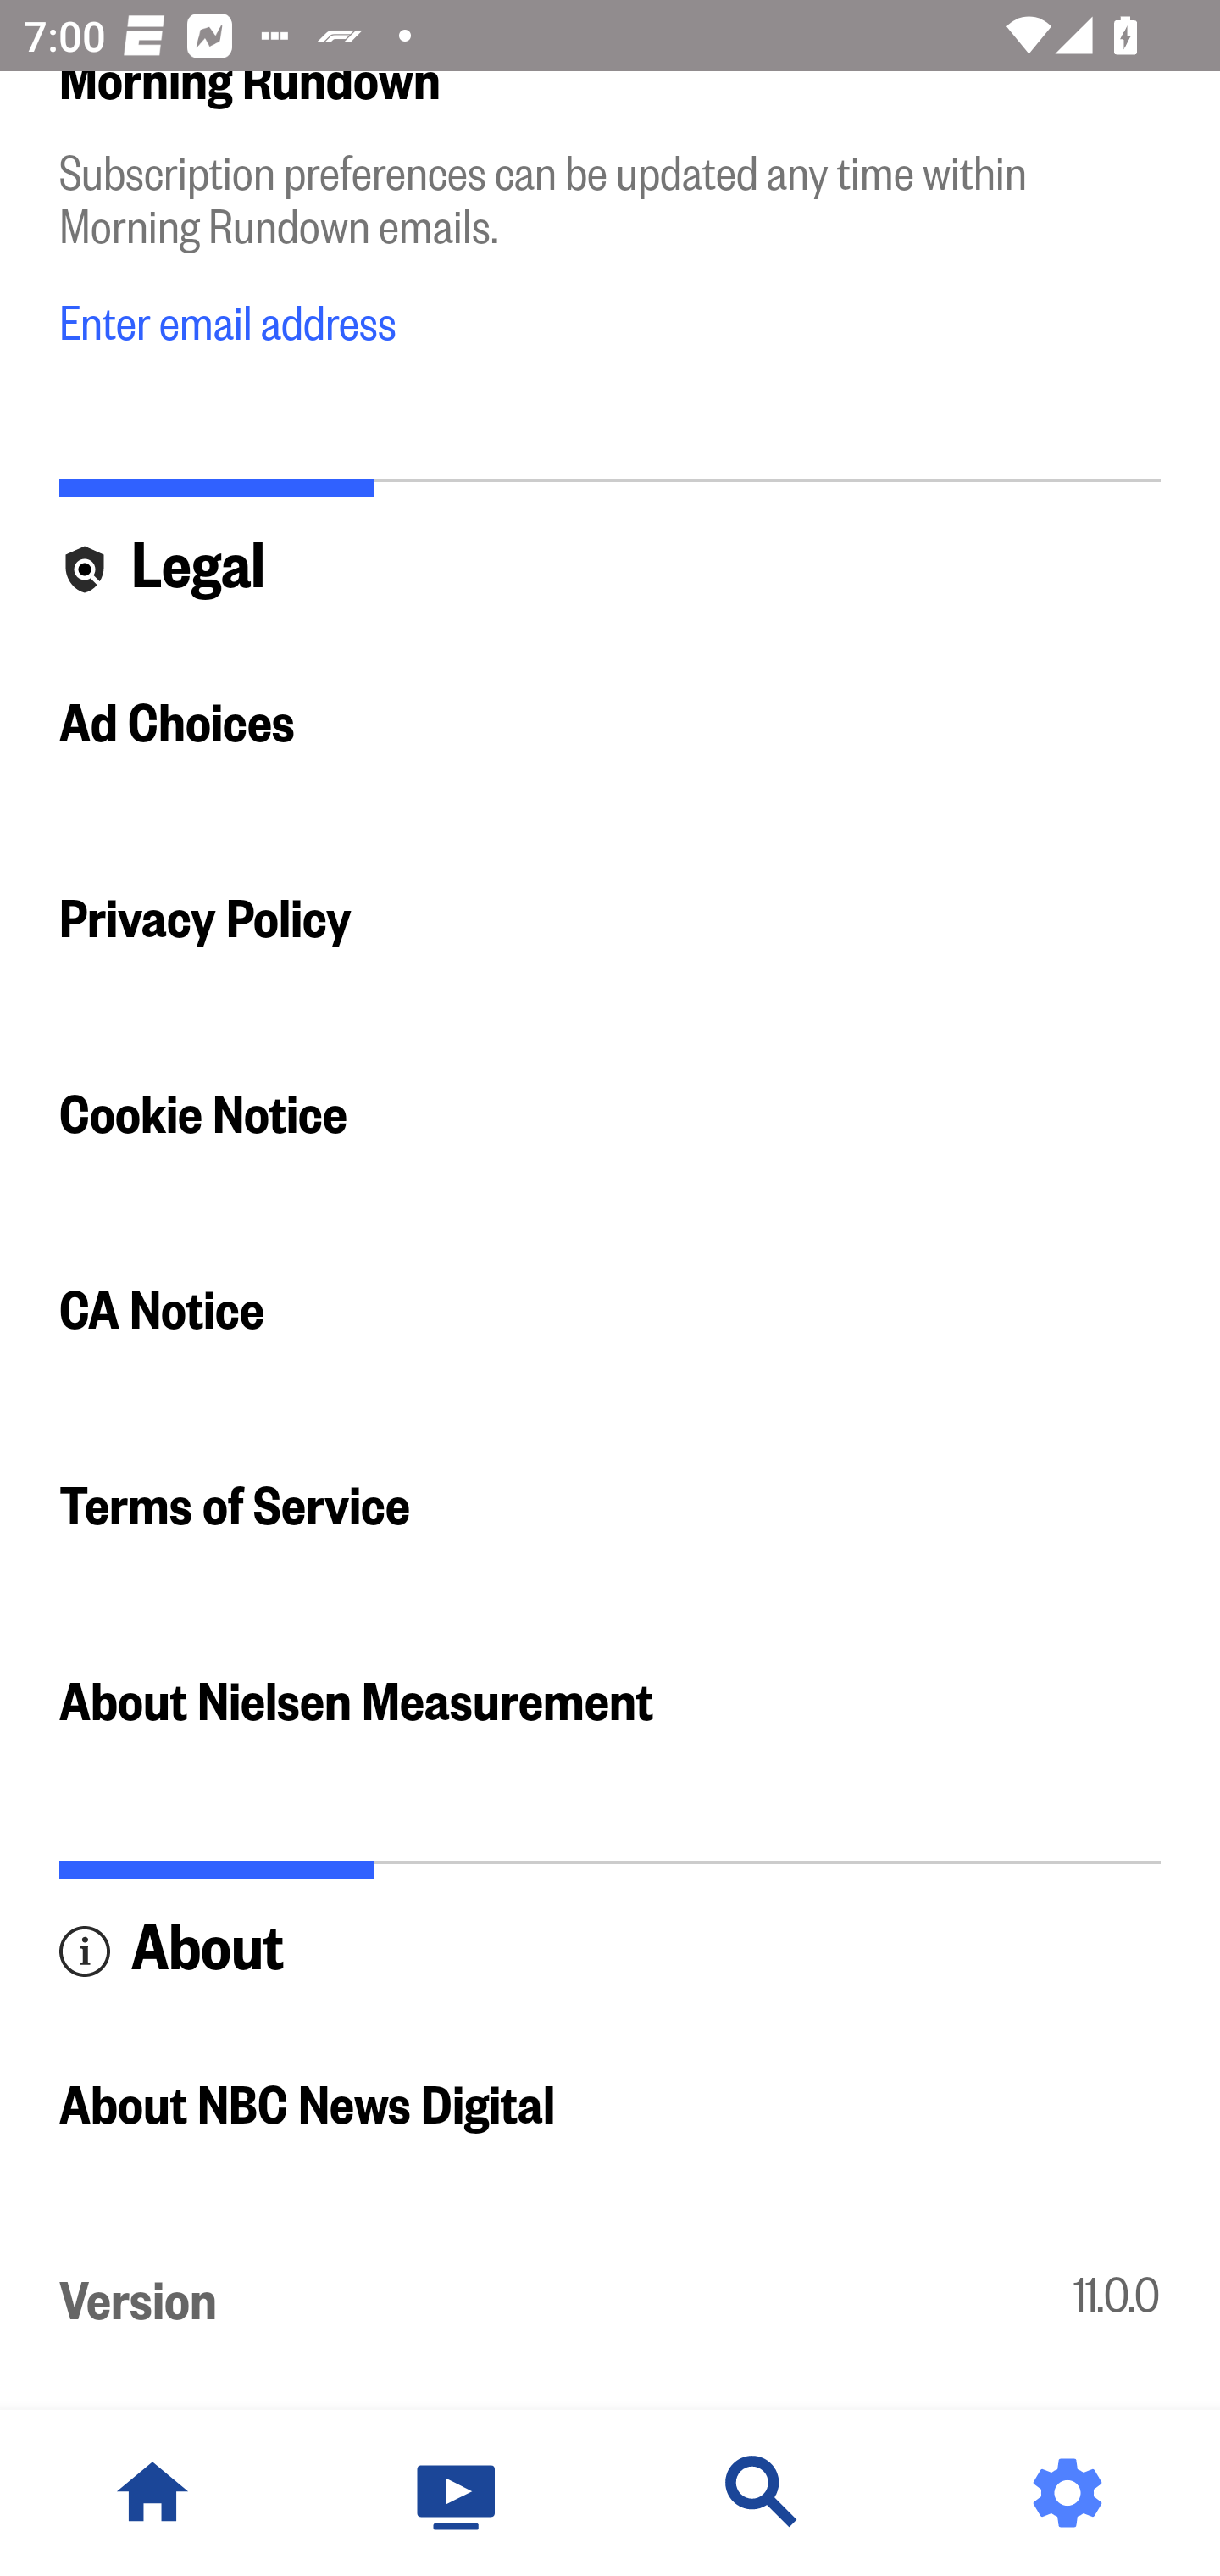 This screenshot has width=1220, height=2576. Describe the element at coordinates (610, 1115) in the screenshot. I see `Cookie Notice` at that location.